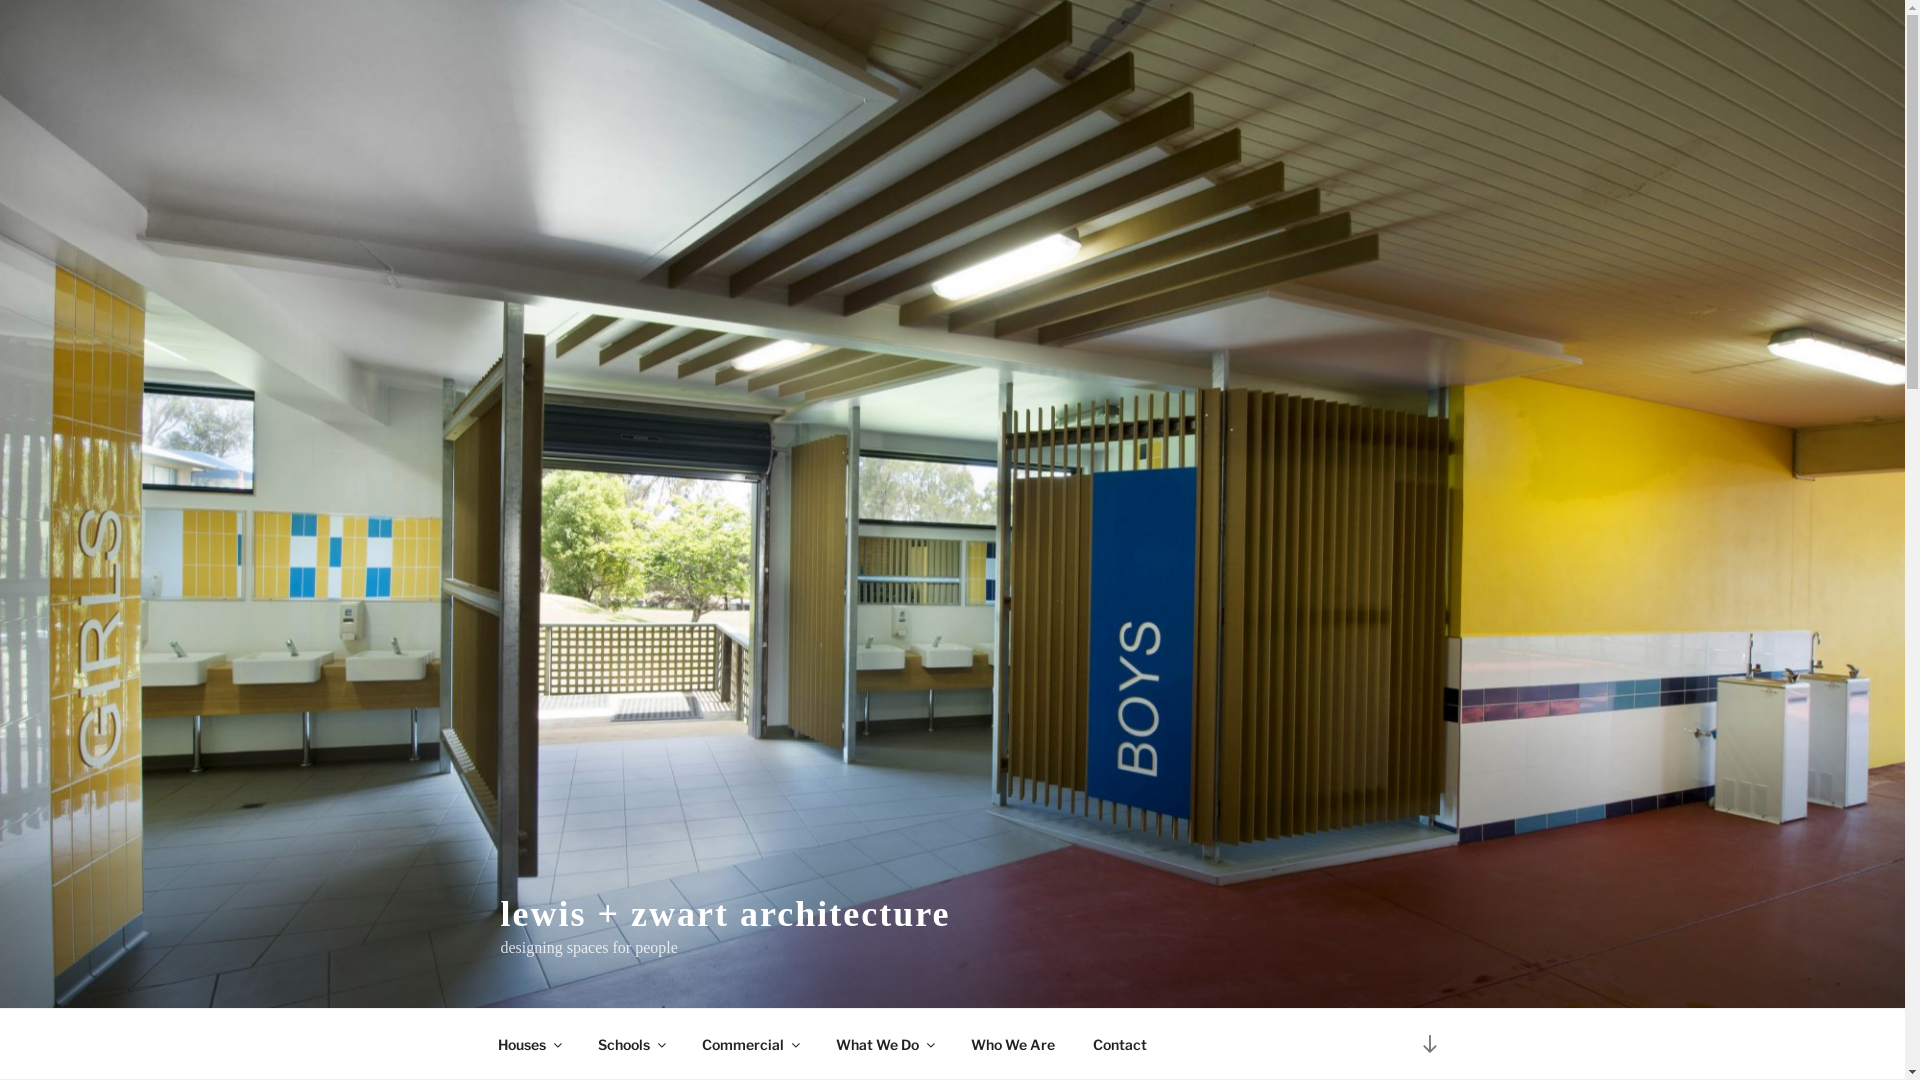  Describe the element at coordinates (884, 1044) in the screenshot. I see `What We Do` at that location.